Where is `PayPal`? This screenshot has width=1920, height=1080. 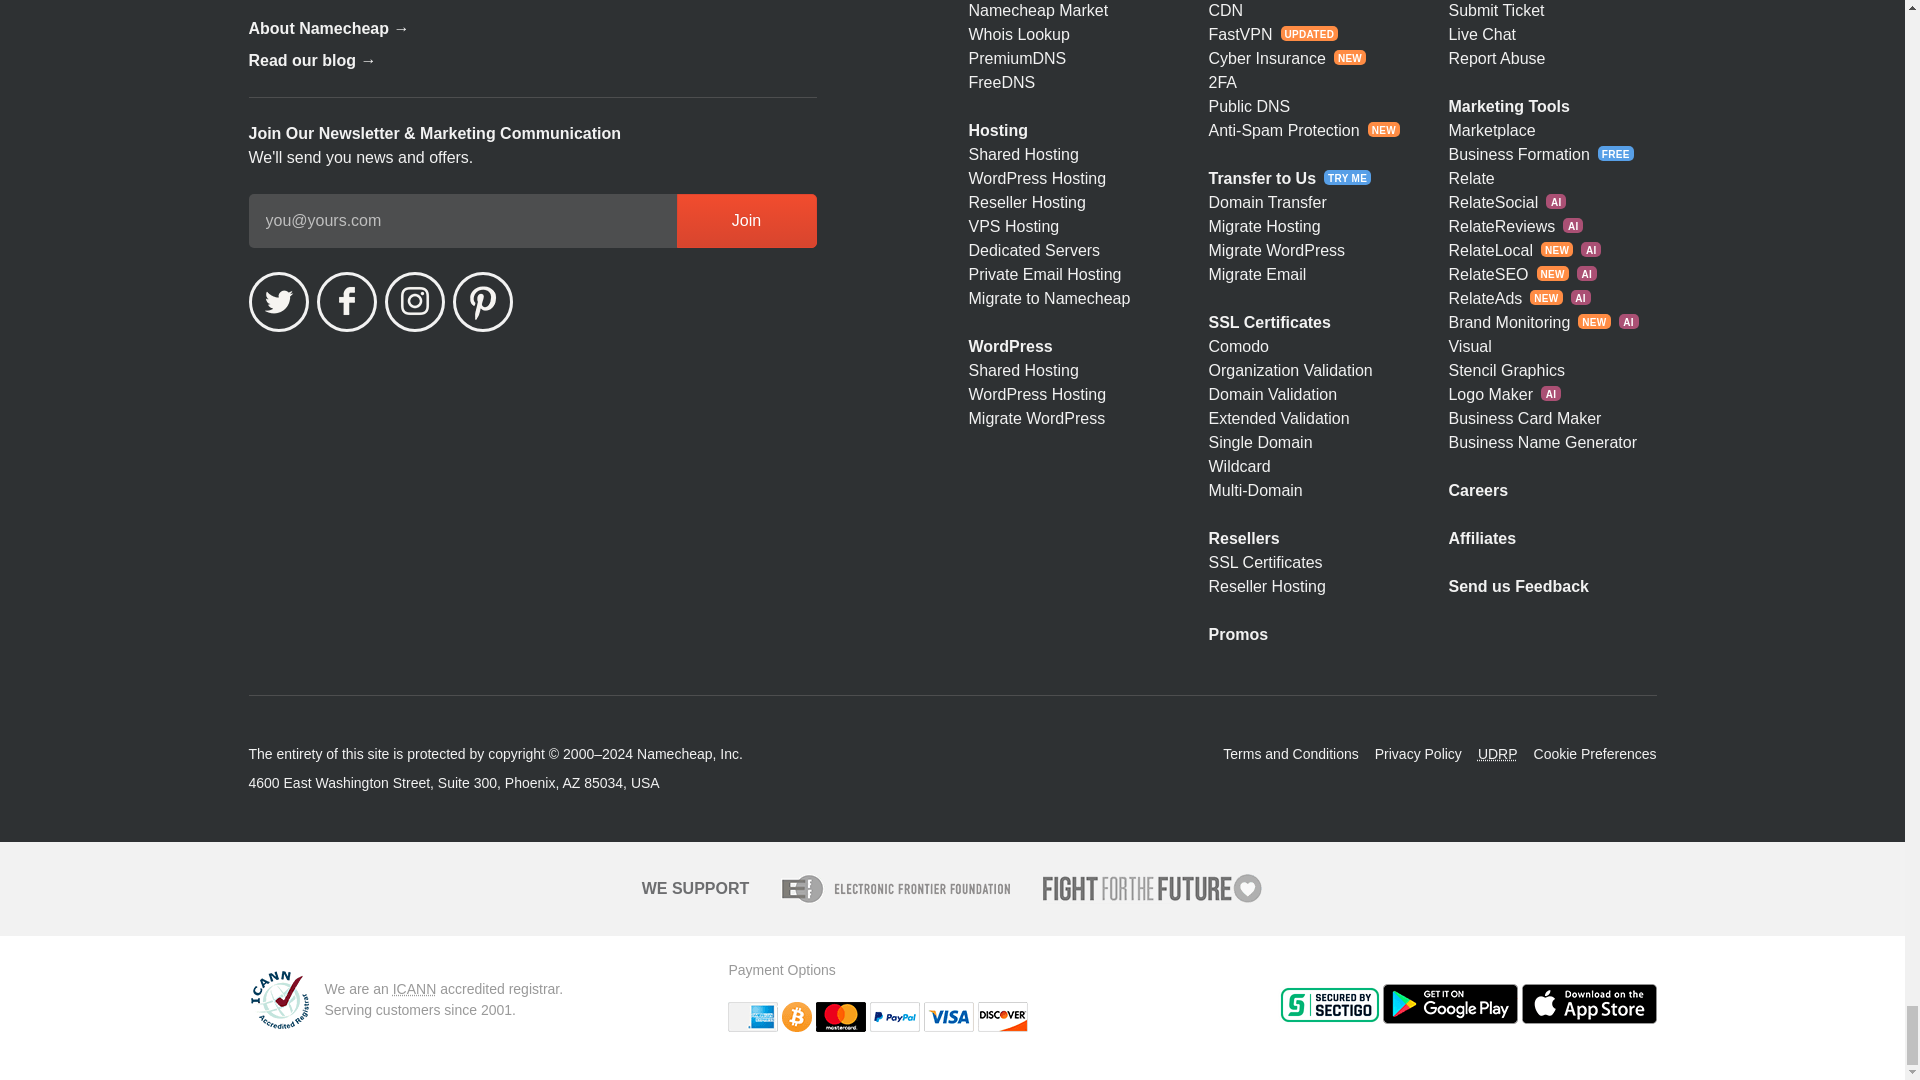 PayPal is located at coordinates (894, 1017).